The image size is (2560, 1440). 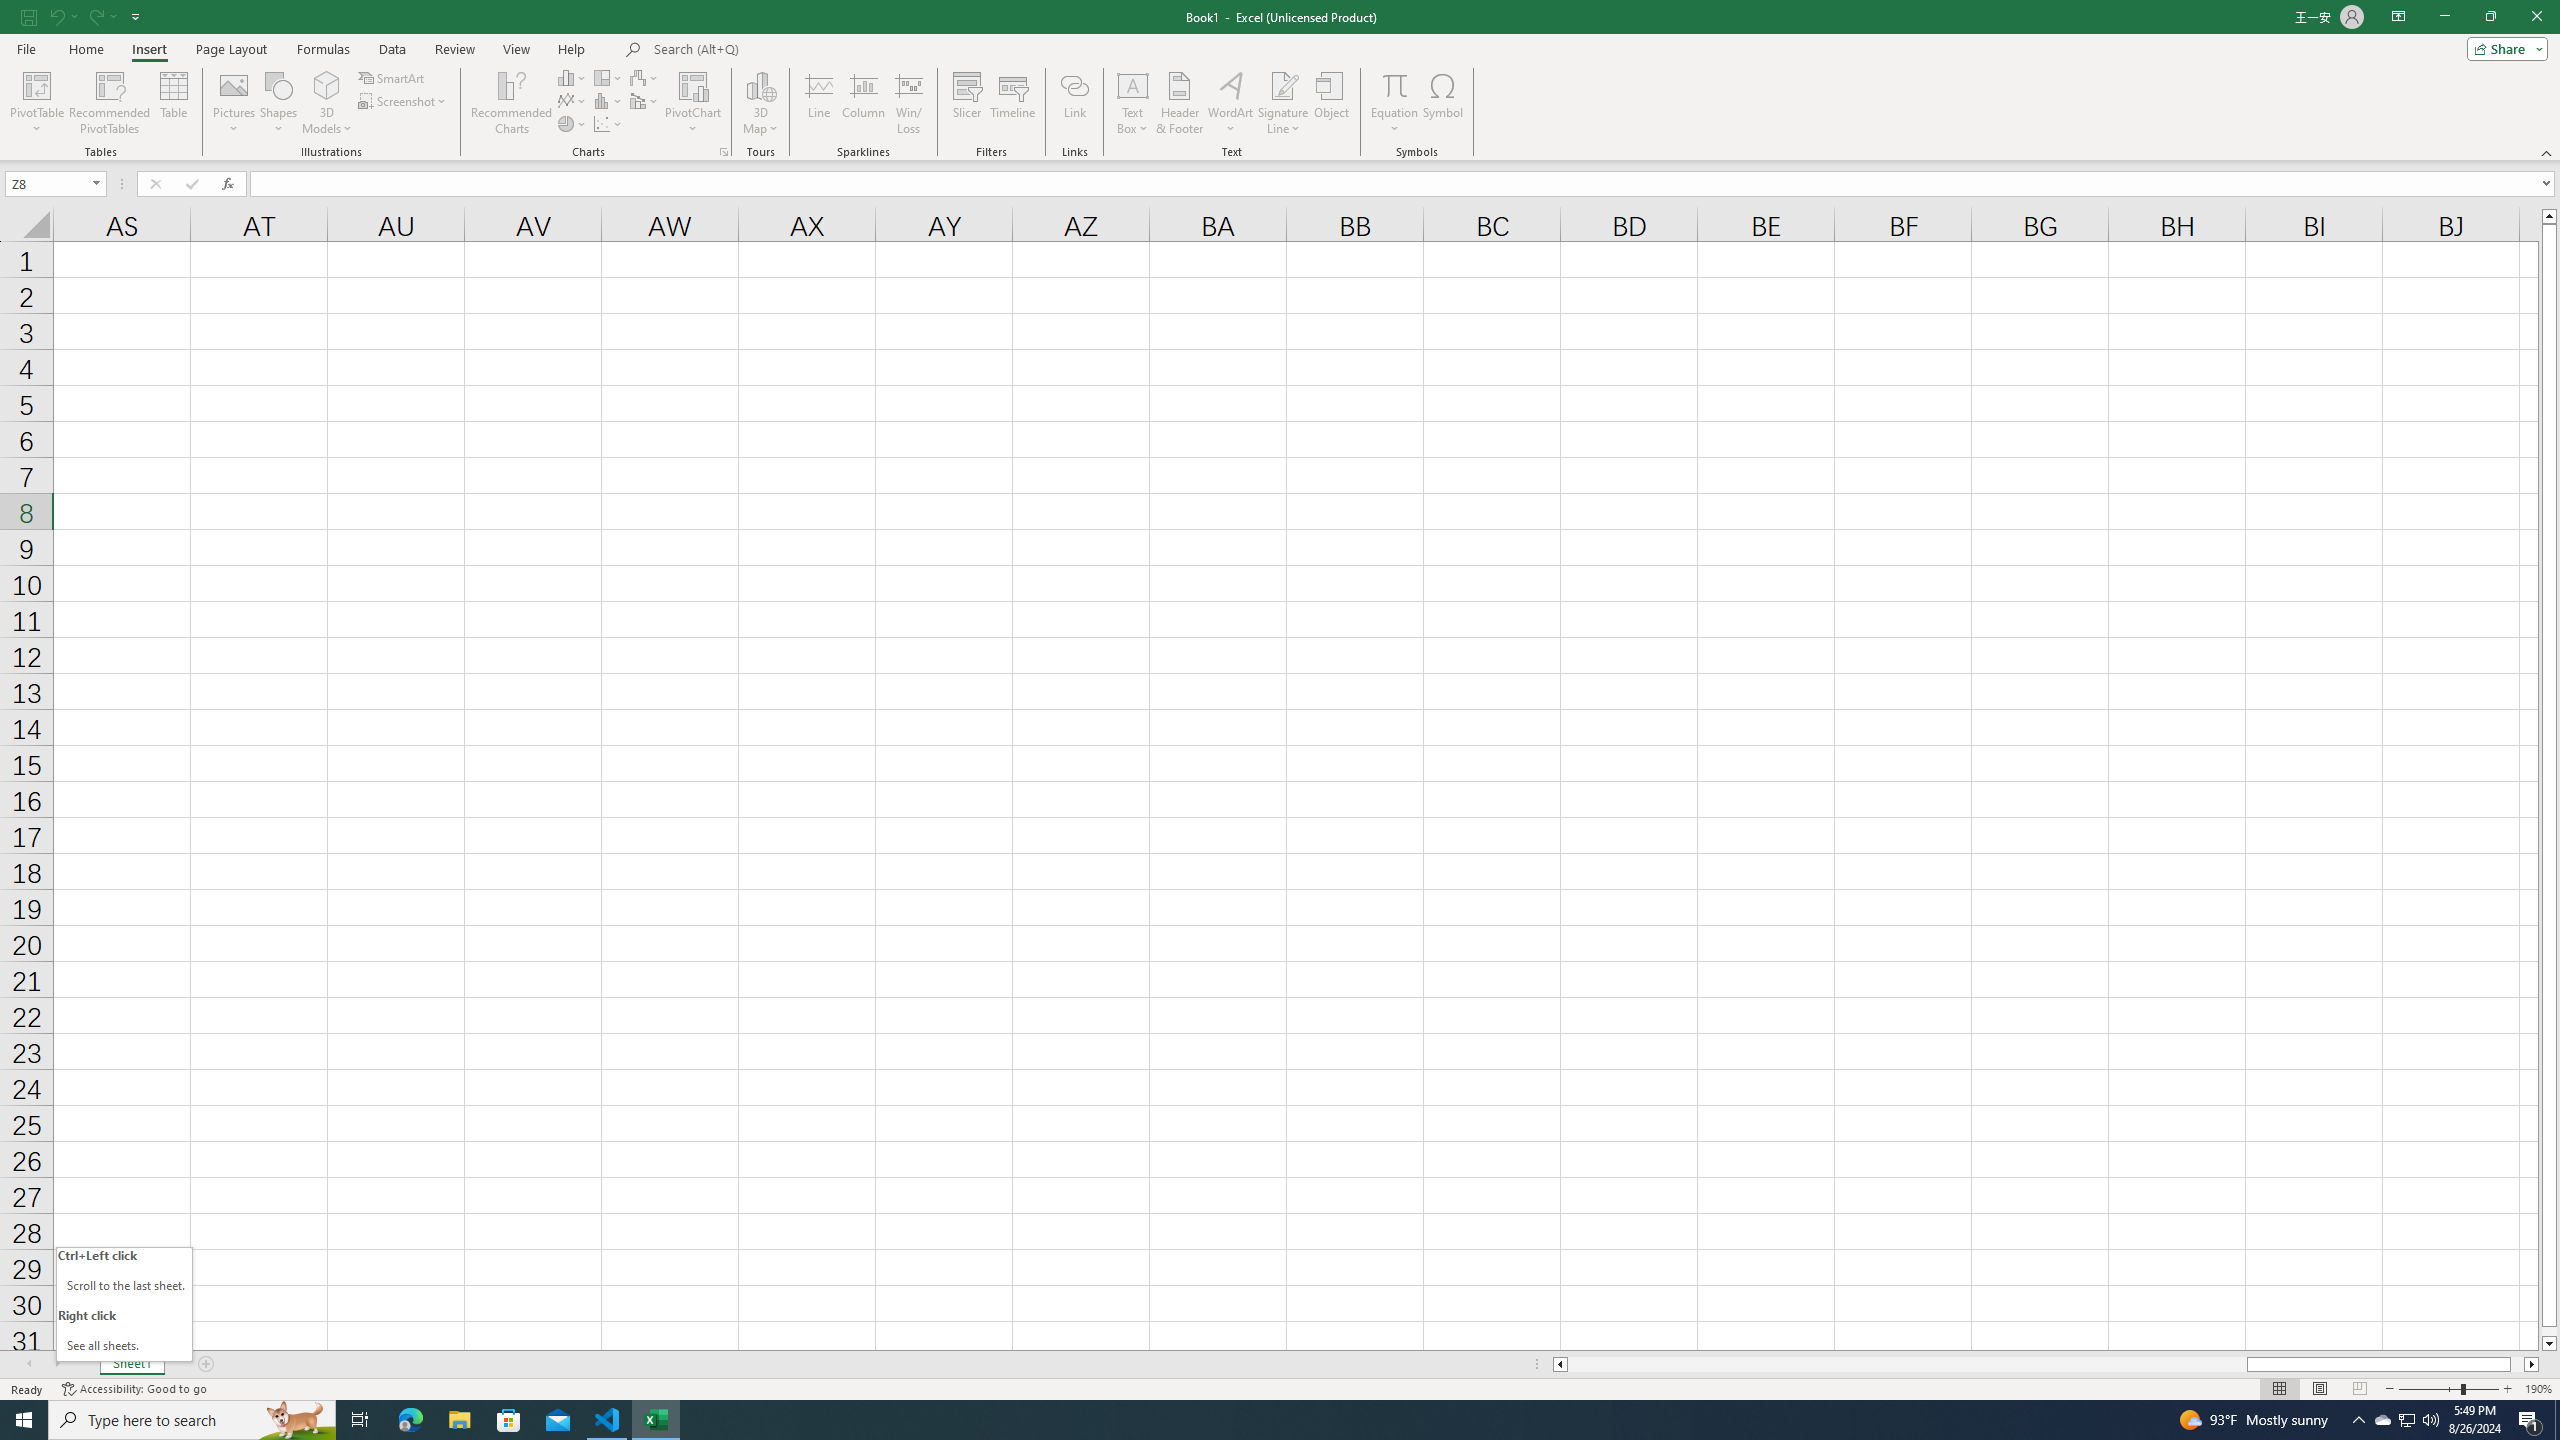 What do you see at coordinates (2360, 1389) in the screenshot?
I see `Page Break Preview` at bounding box center [2360, 1389].